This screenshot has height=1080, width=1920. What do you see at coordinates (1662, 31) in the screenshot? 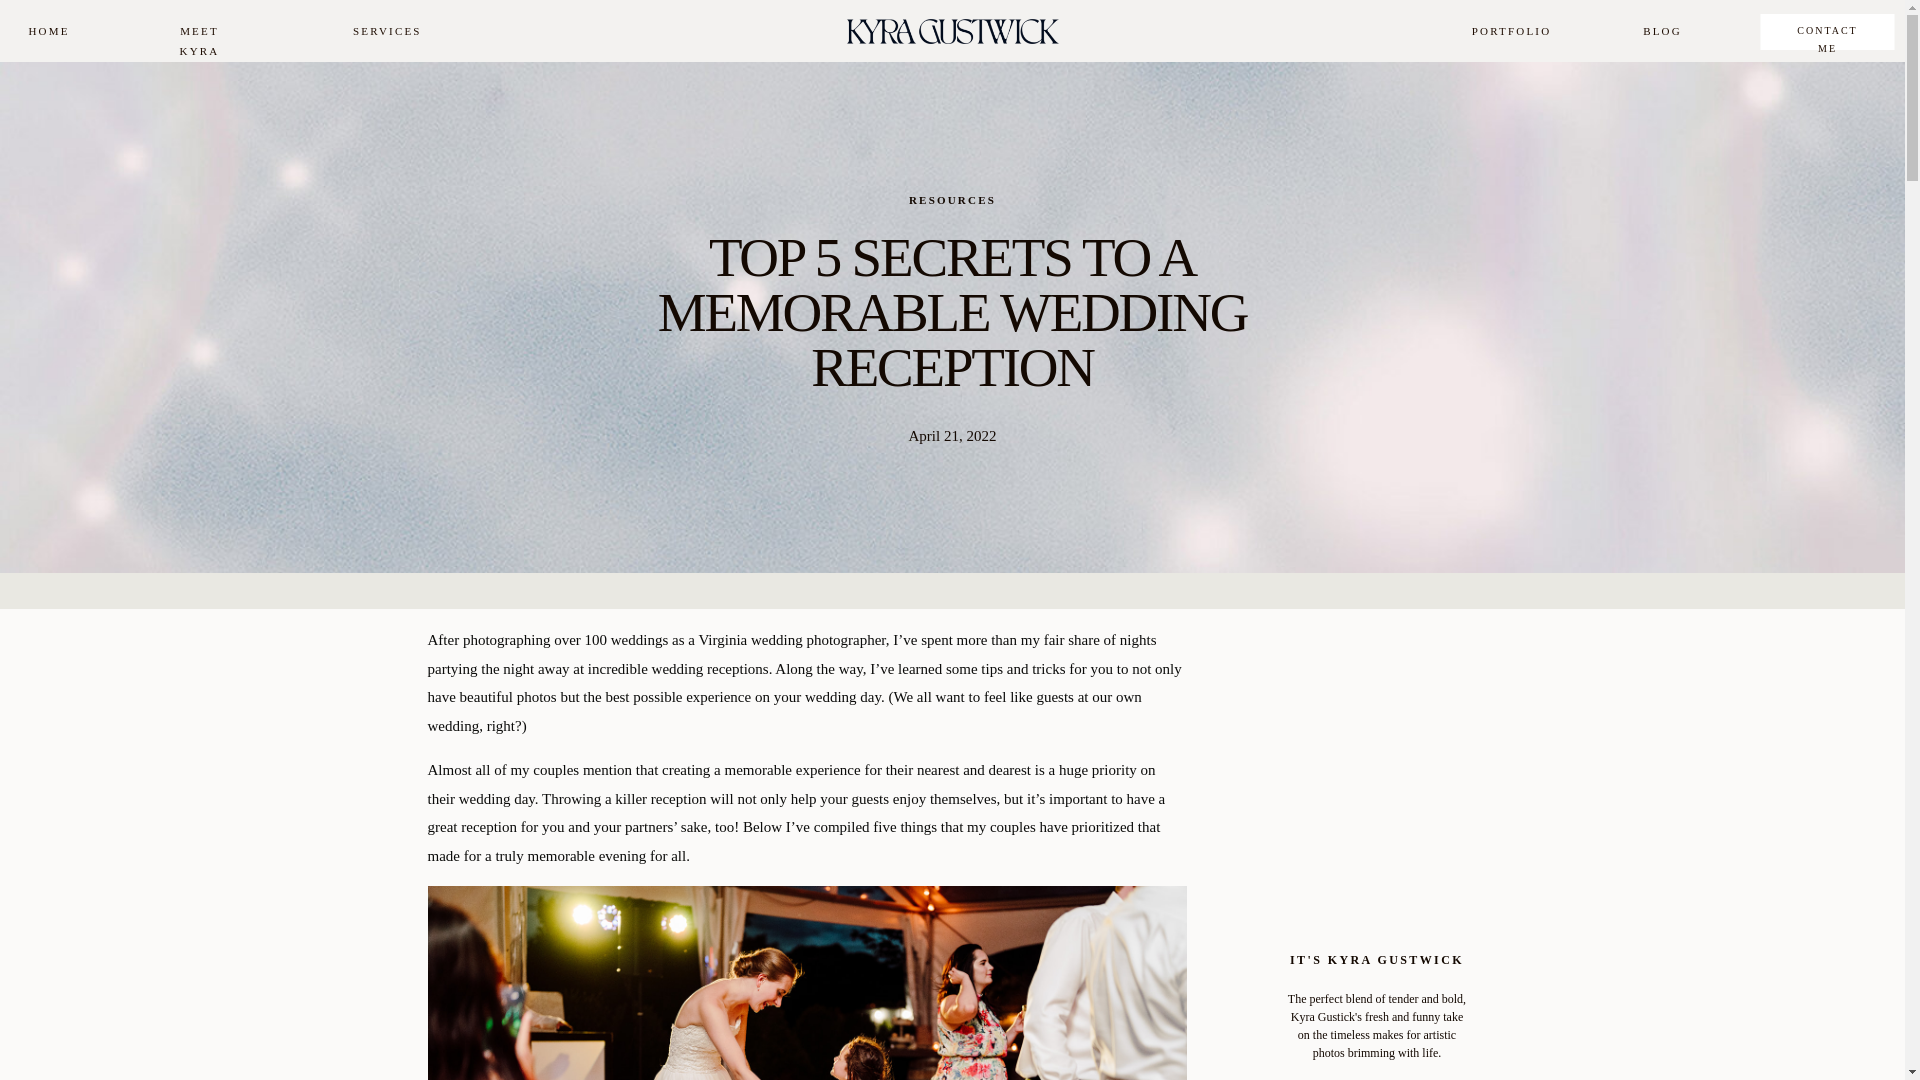
I see `BLOG` at bounding box center [1662, 31].